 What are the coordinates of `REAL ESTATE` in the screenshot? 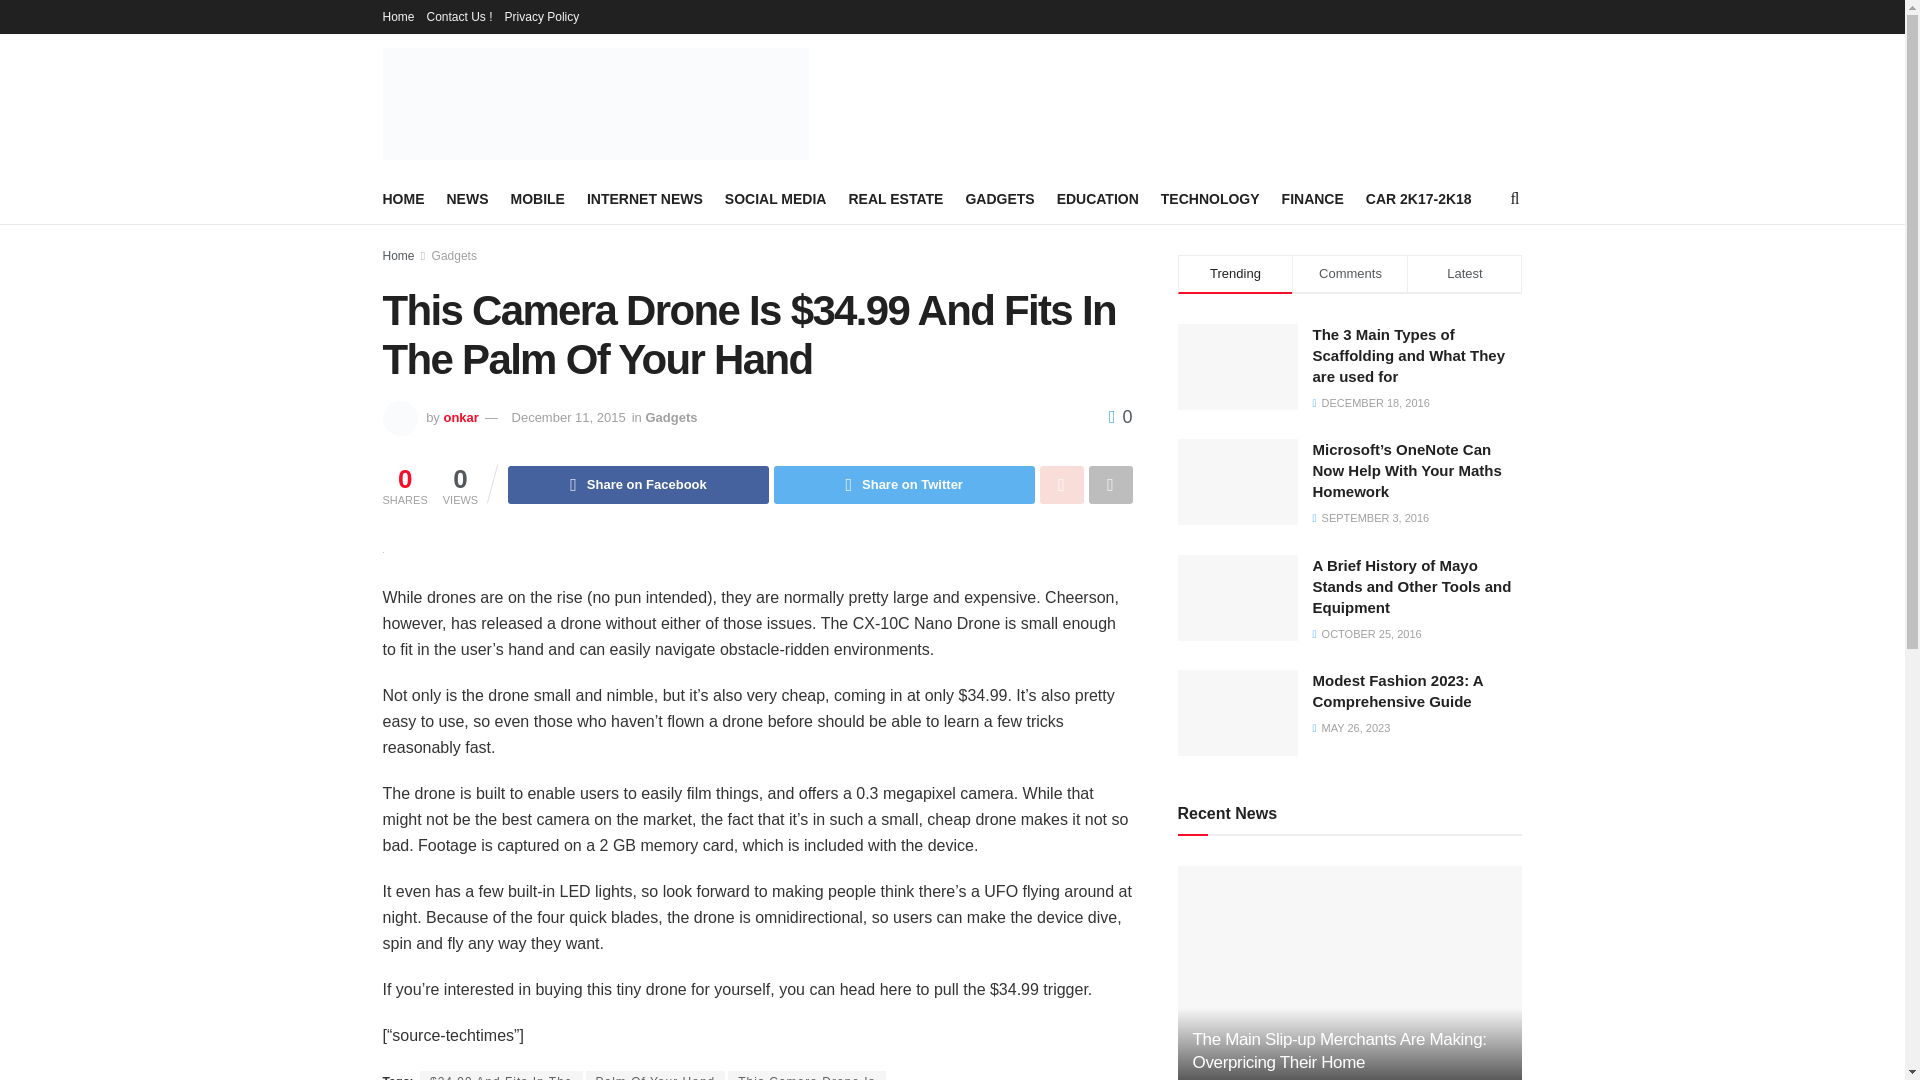 It's located at (895, 198).